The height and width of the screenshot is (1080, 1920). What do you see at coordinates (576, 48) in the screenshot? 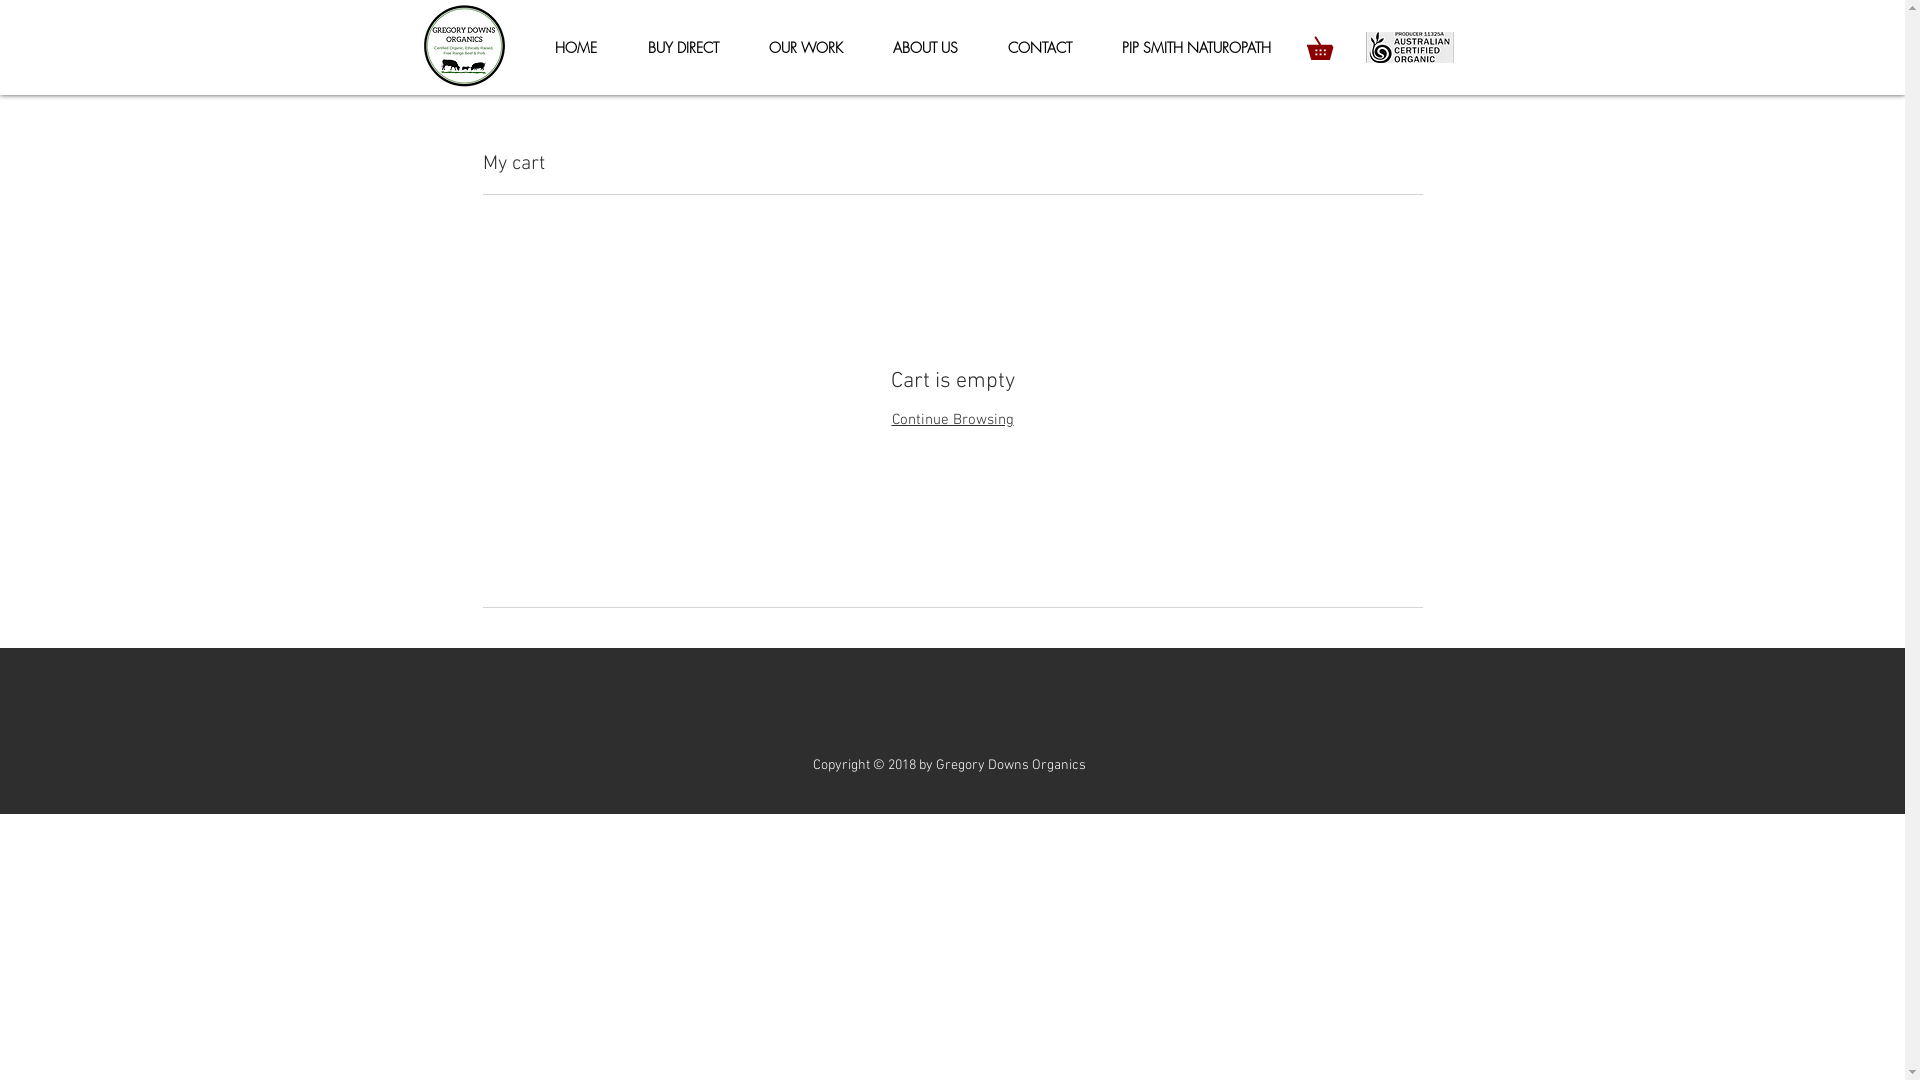
I see `HOME` at bounding box center [576, 48].